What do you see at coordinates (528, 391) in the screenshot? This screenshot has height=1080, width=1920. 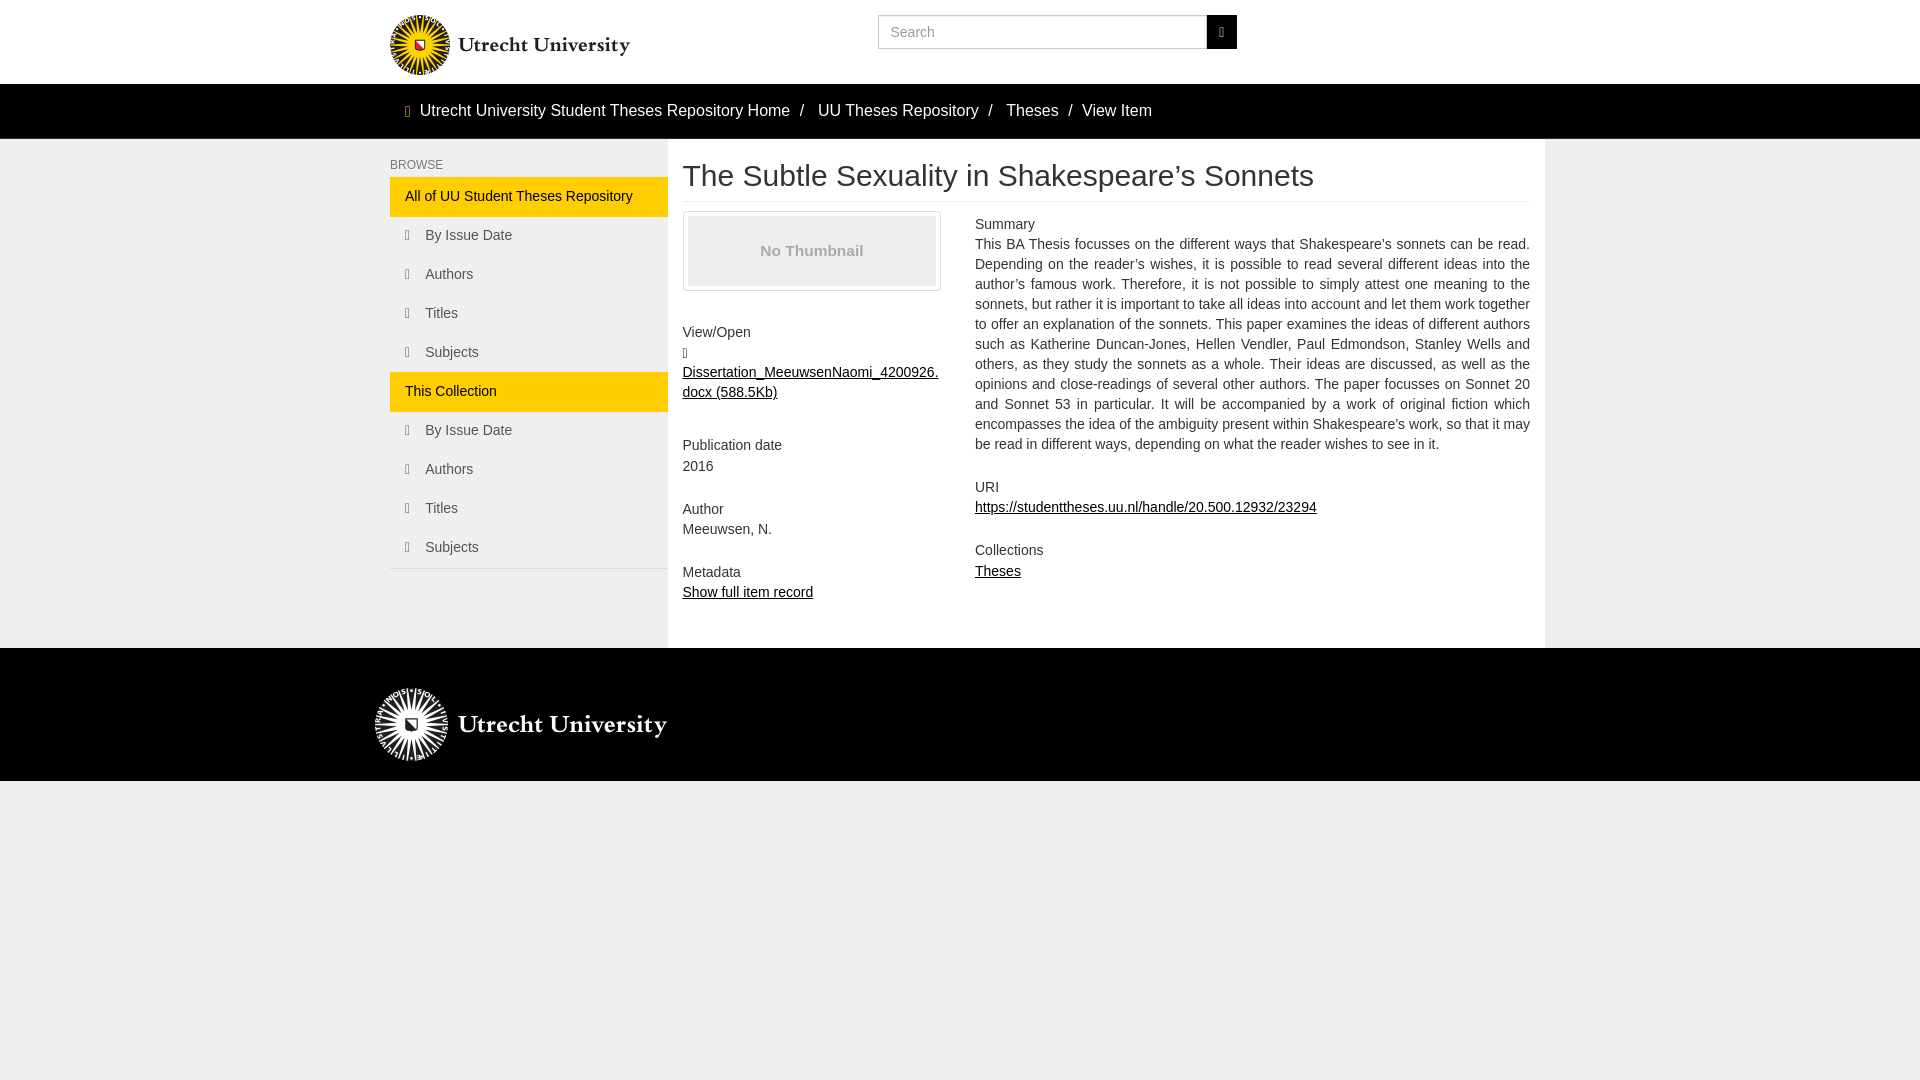 I see `This Collection` at bounding box center [528, 391].